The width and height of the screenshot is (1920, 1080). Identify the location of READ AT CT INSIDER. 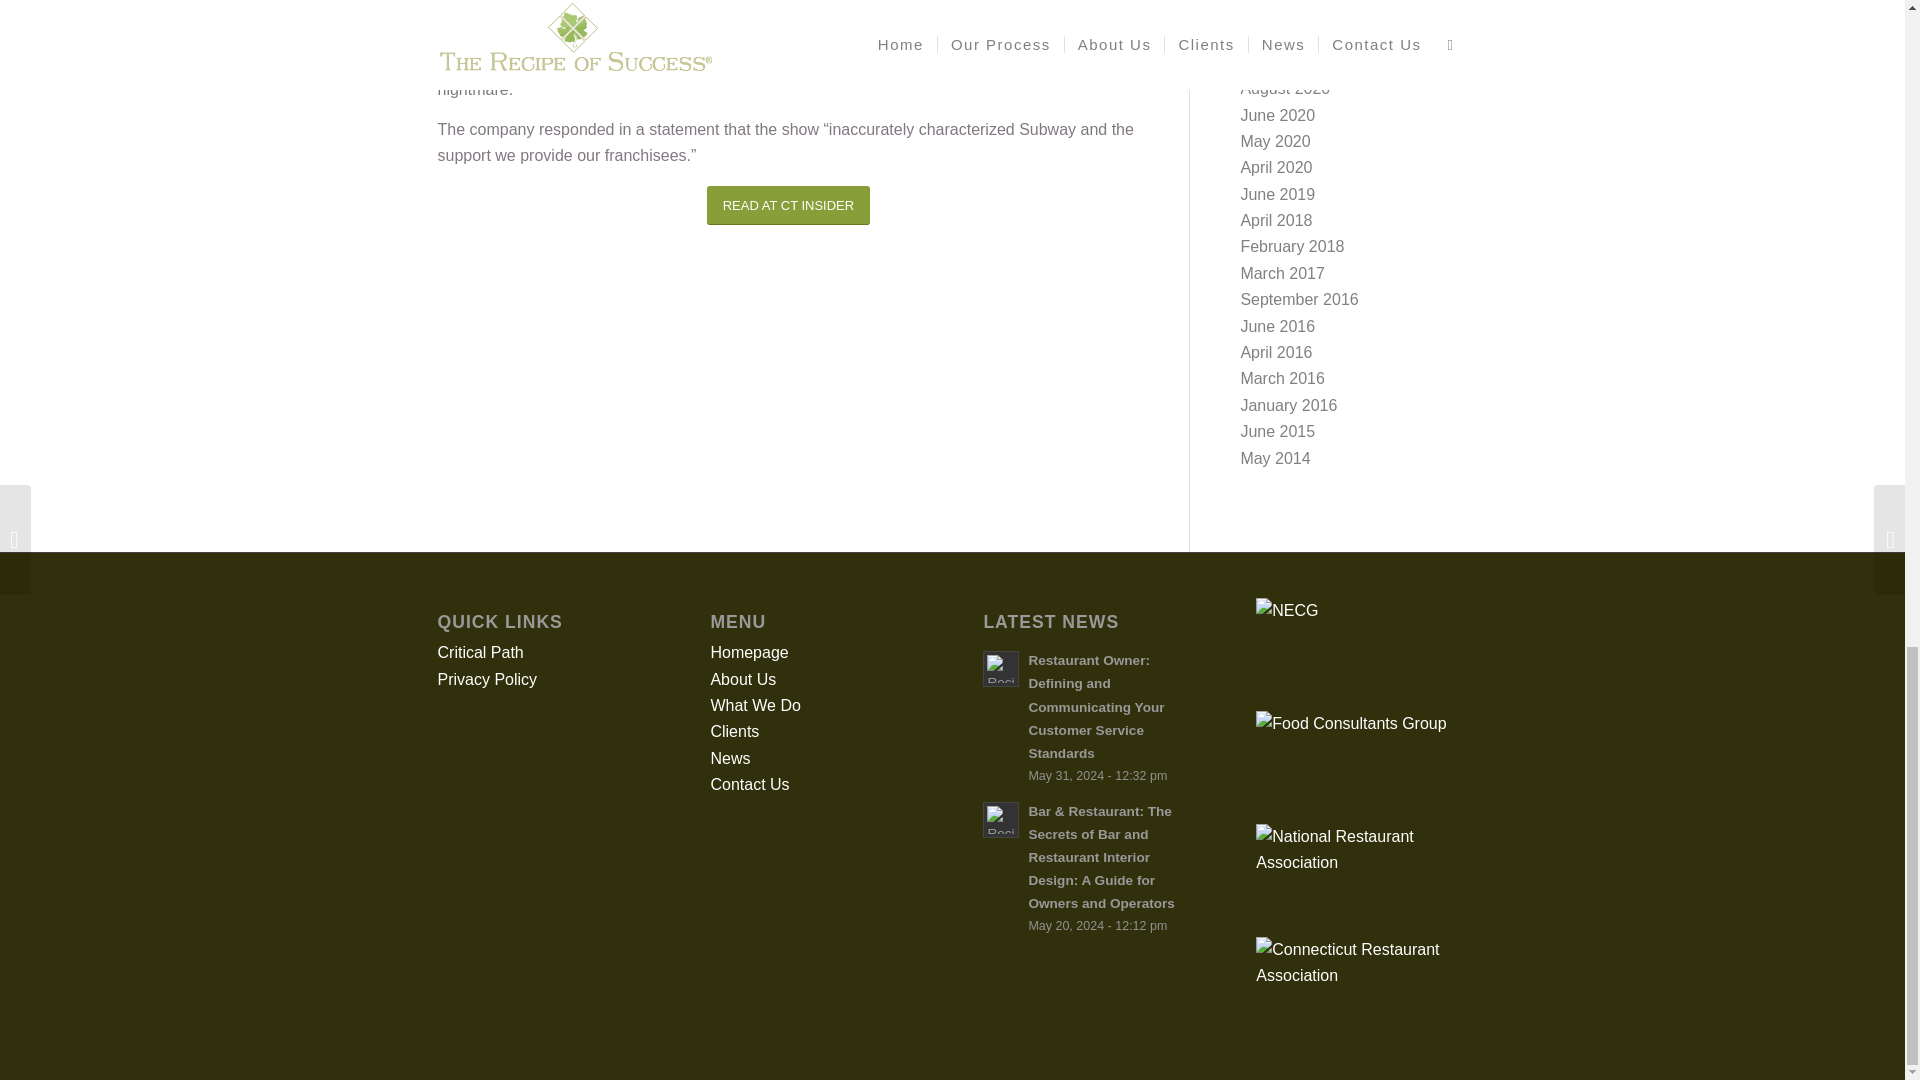
(788, 204).